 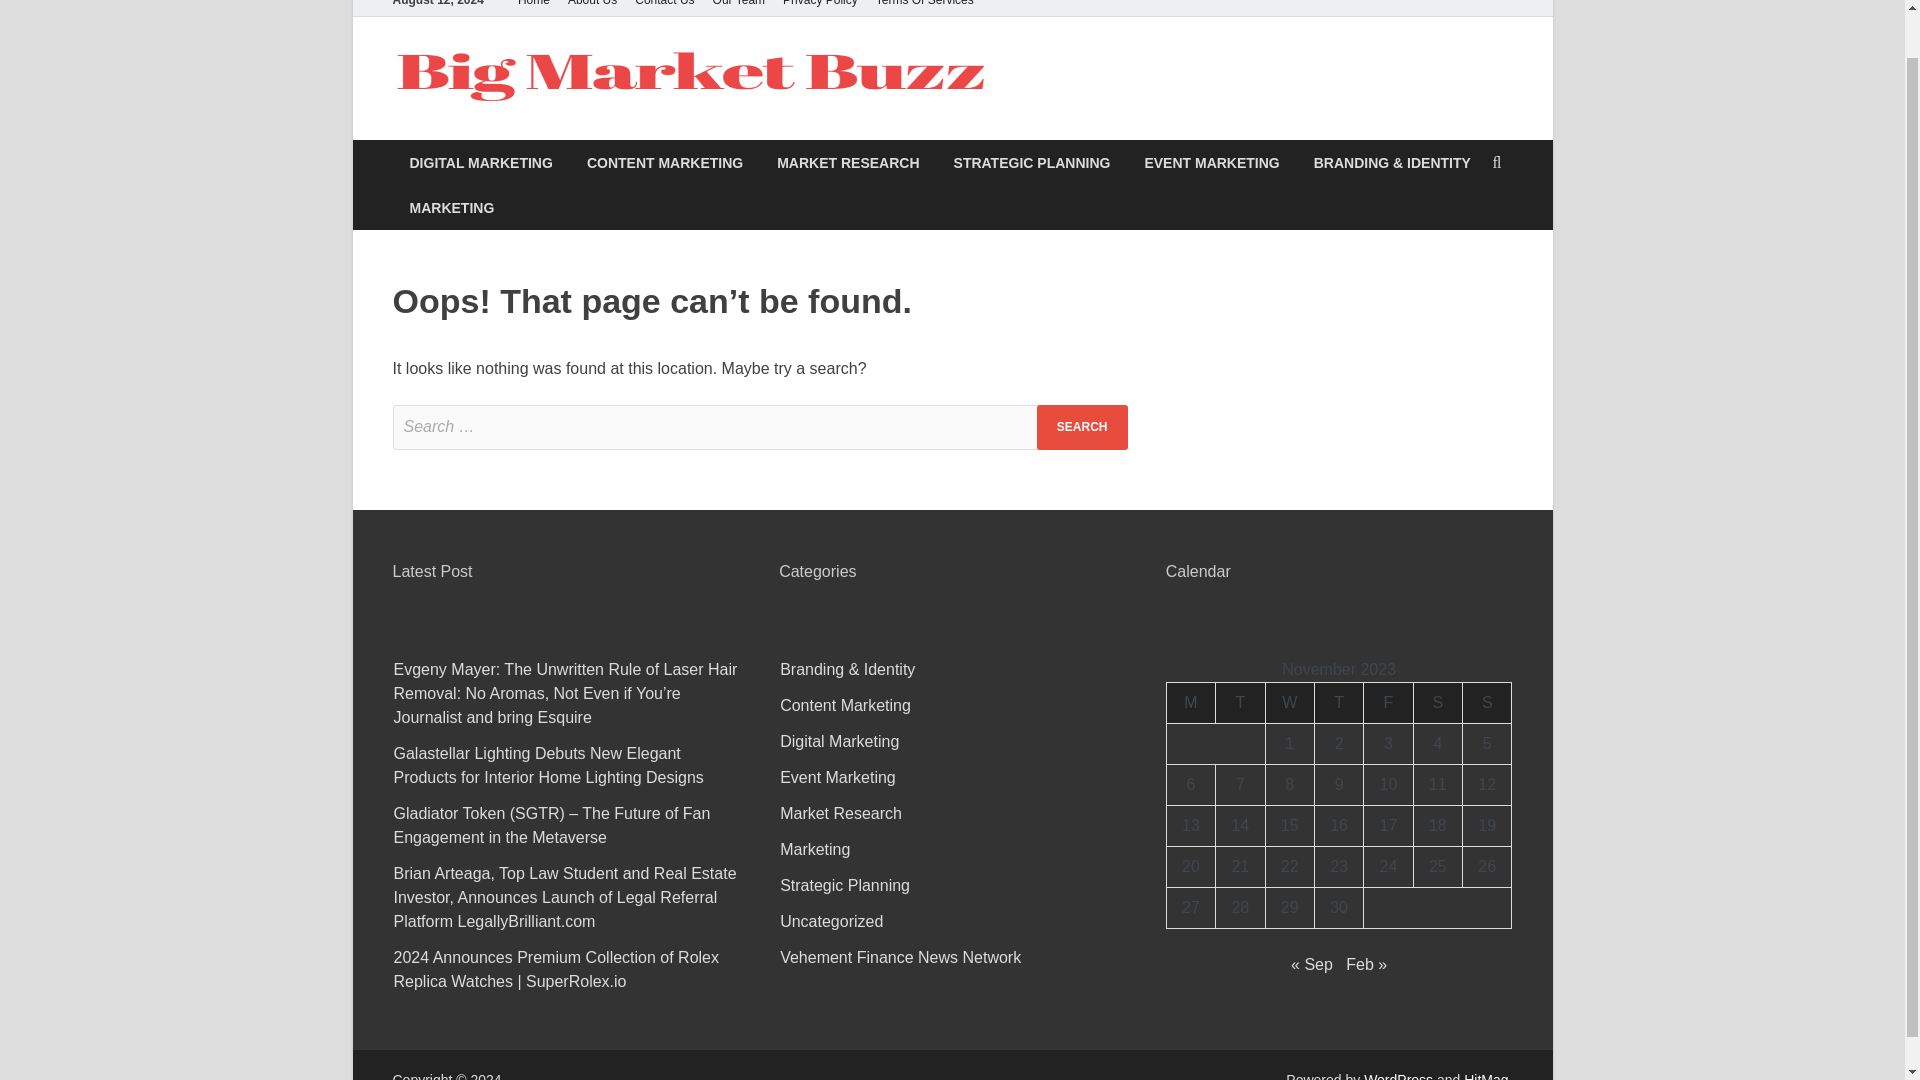 What do you see at coordinates (1488, 702) in the screenshot?
I see `Sunday` at bounding box center [1488, 702].